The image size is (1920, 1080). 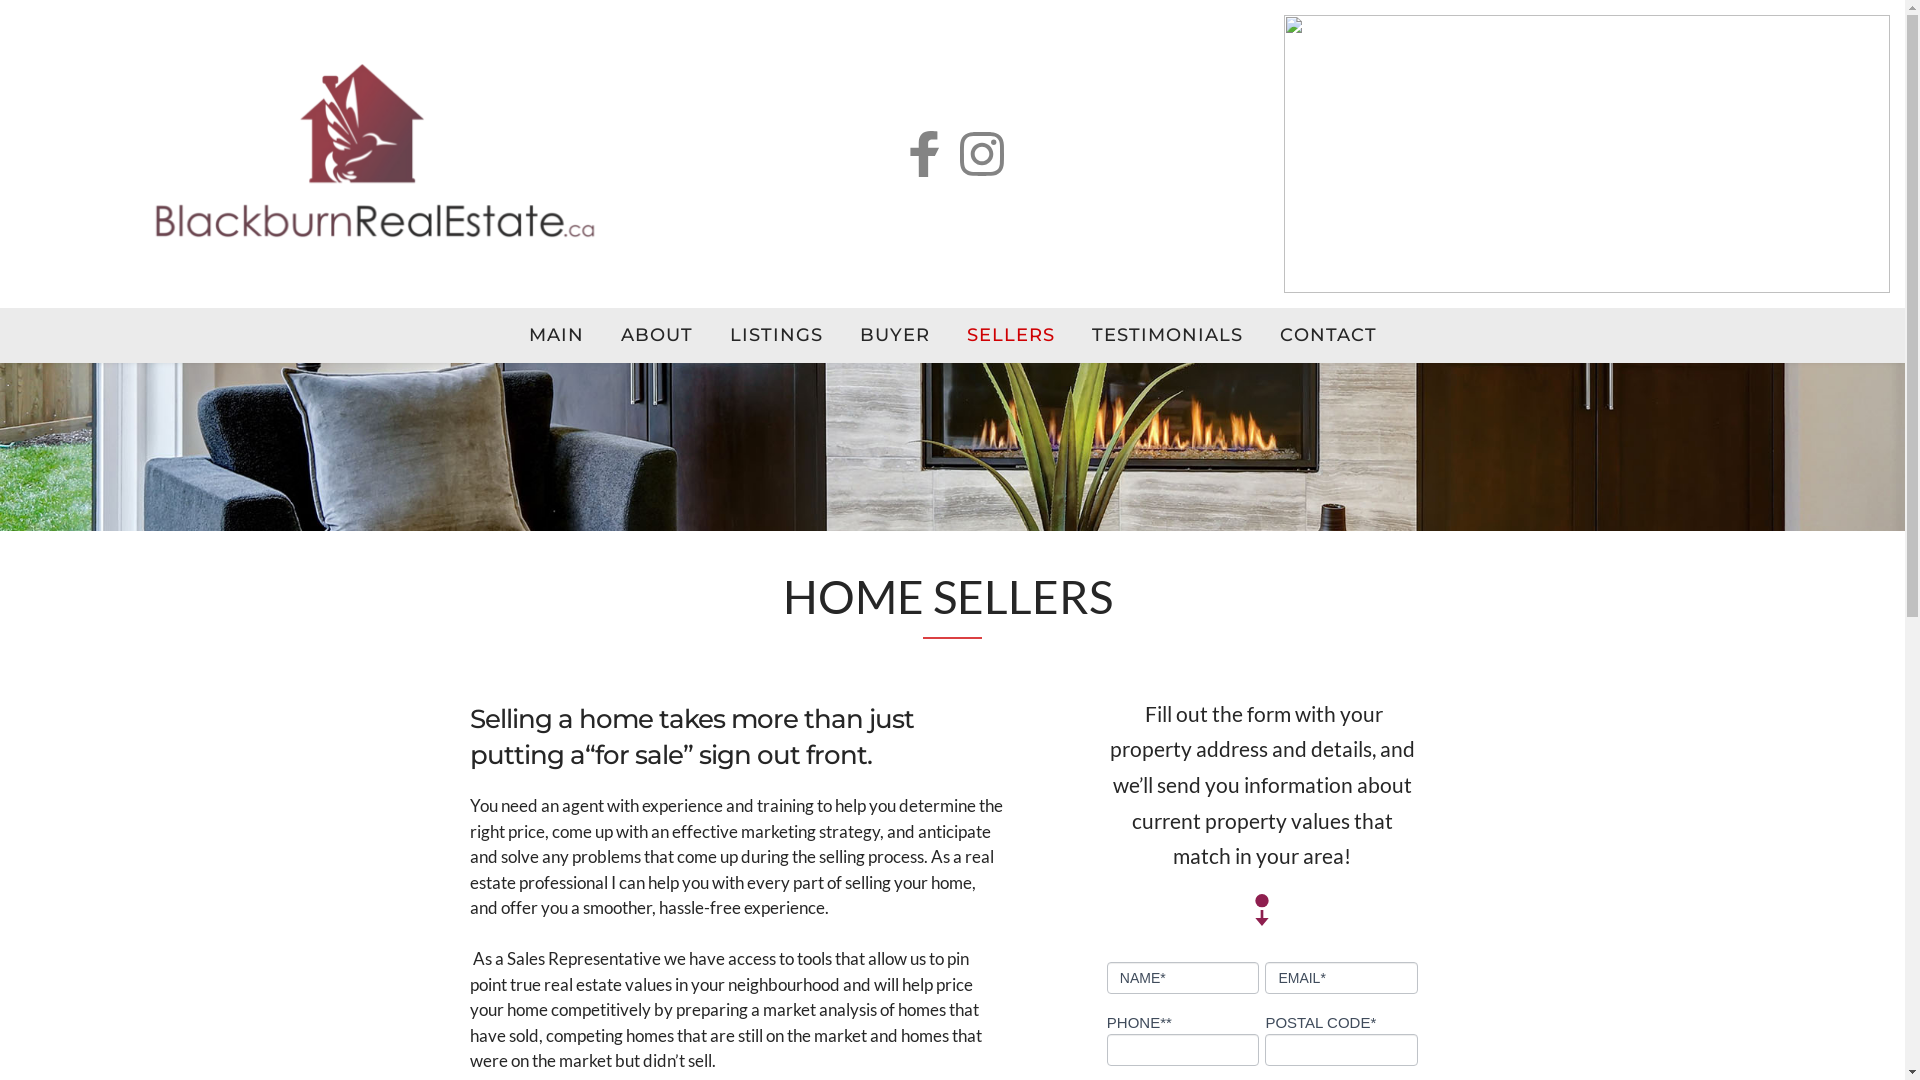 What do you see at coordinates (776, 336) in the screenshot?
I see `LISTINGS` at bounding box center [776, 336].